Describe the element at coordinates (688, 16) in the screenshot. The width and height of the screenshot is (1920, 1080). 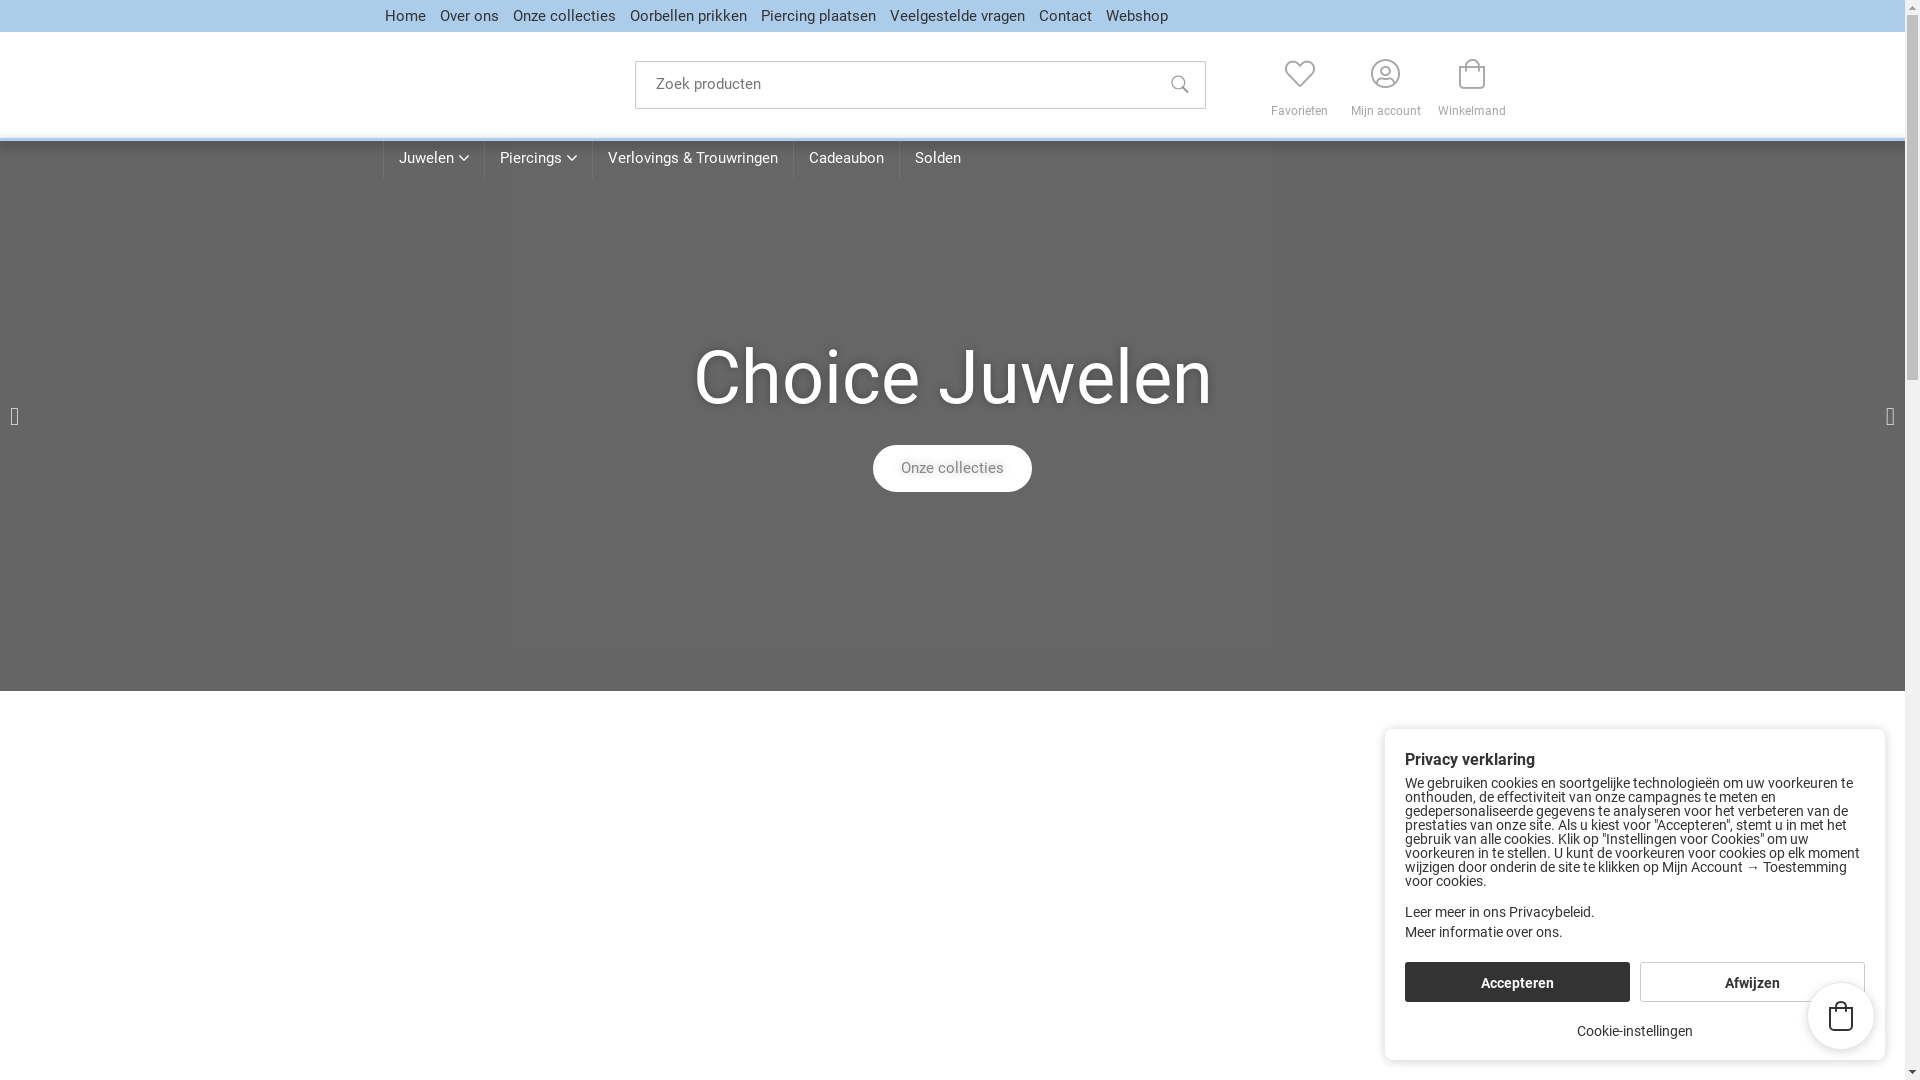
I see `Oorbellen prikken` at that location.